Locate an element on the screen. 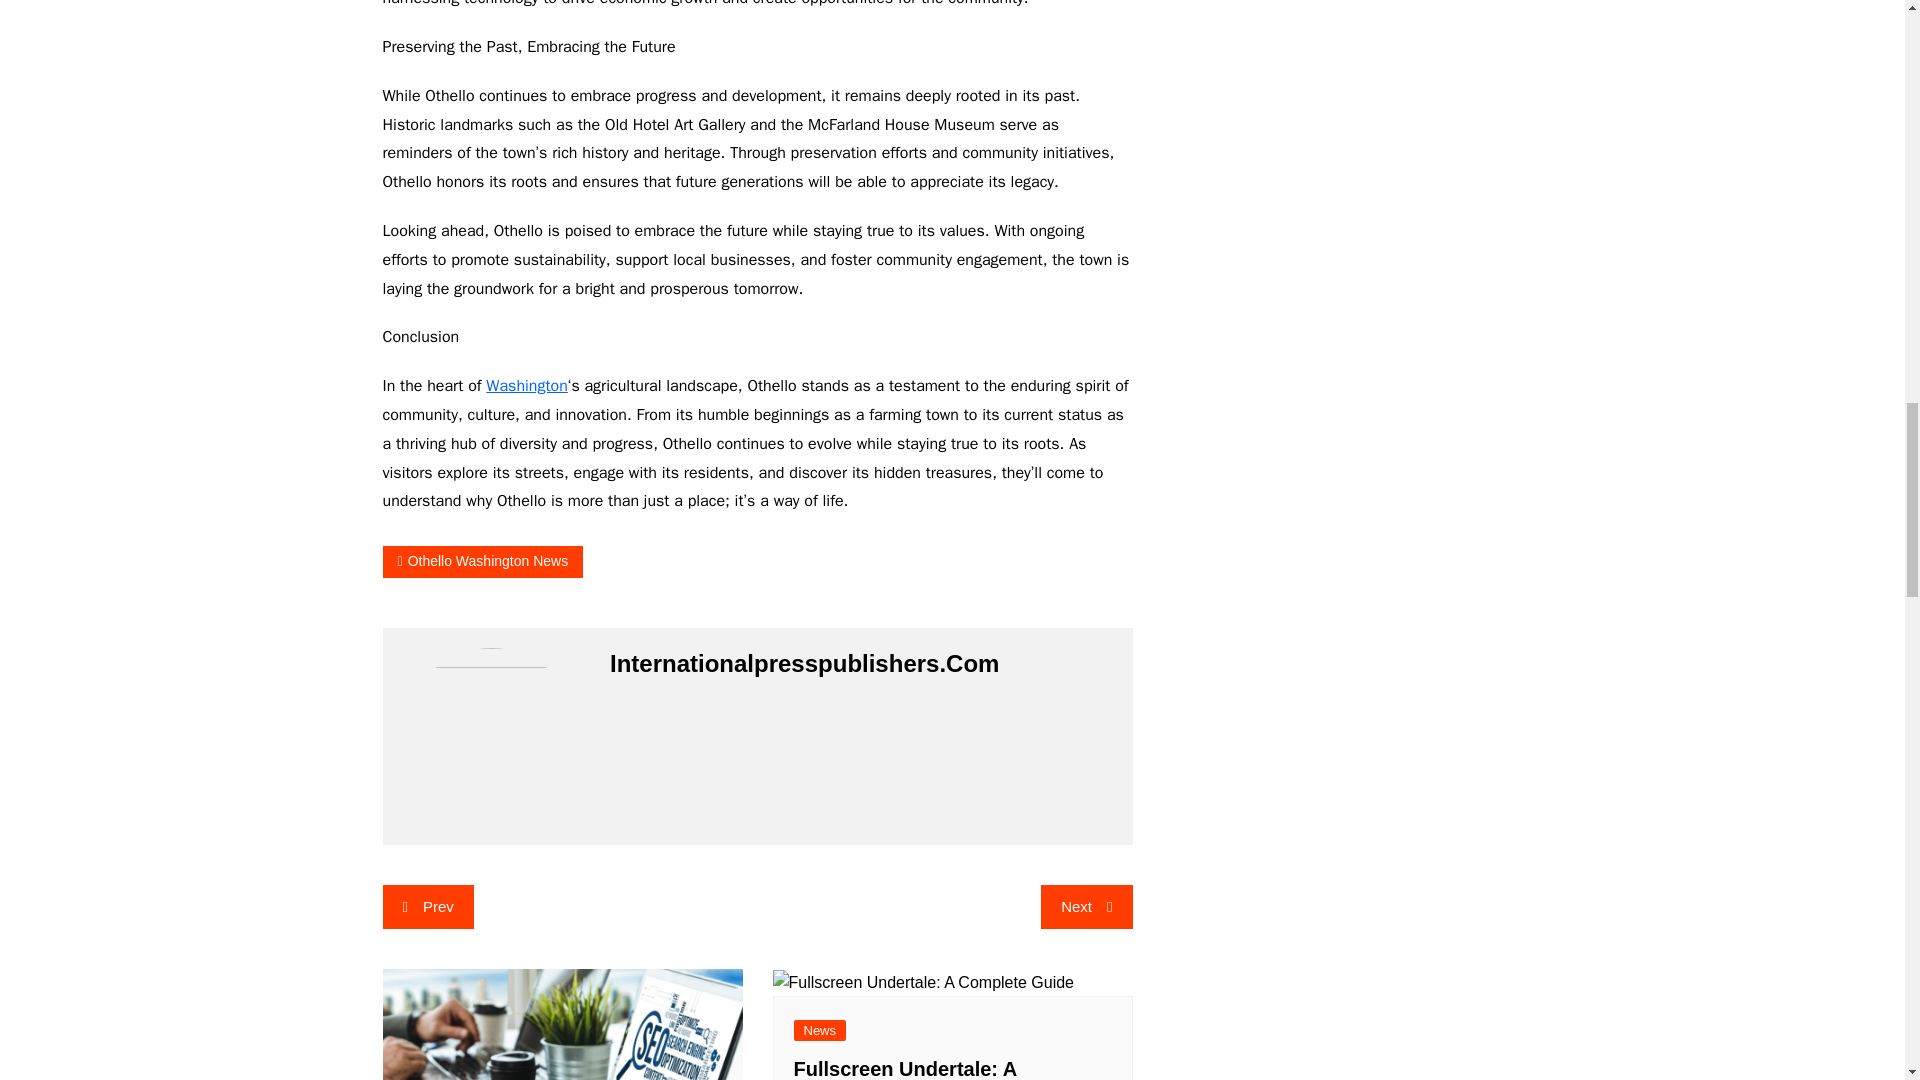 This screenshot has width=1920, height=1080. Othello Washington News is located at coordinates (482, 561).